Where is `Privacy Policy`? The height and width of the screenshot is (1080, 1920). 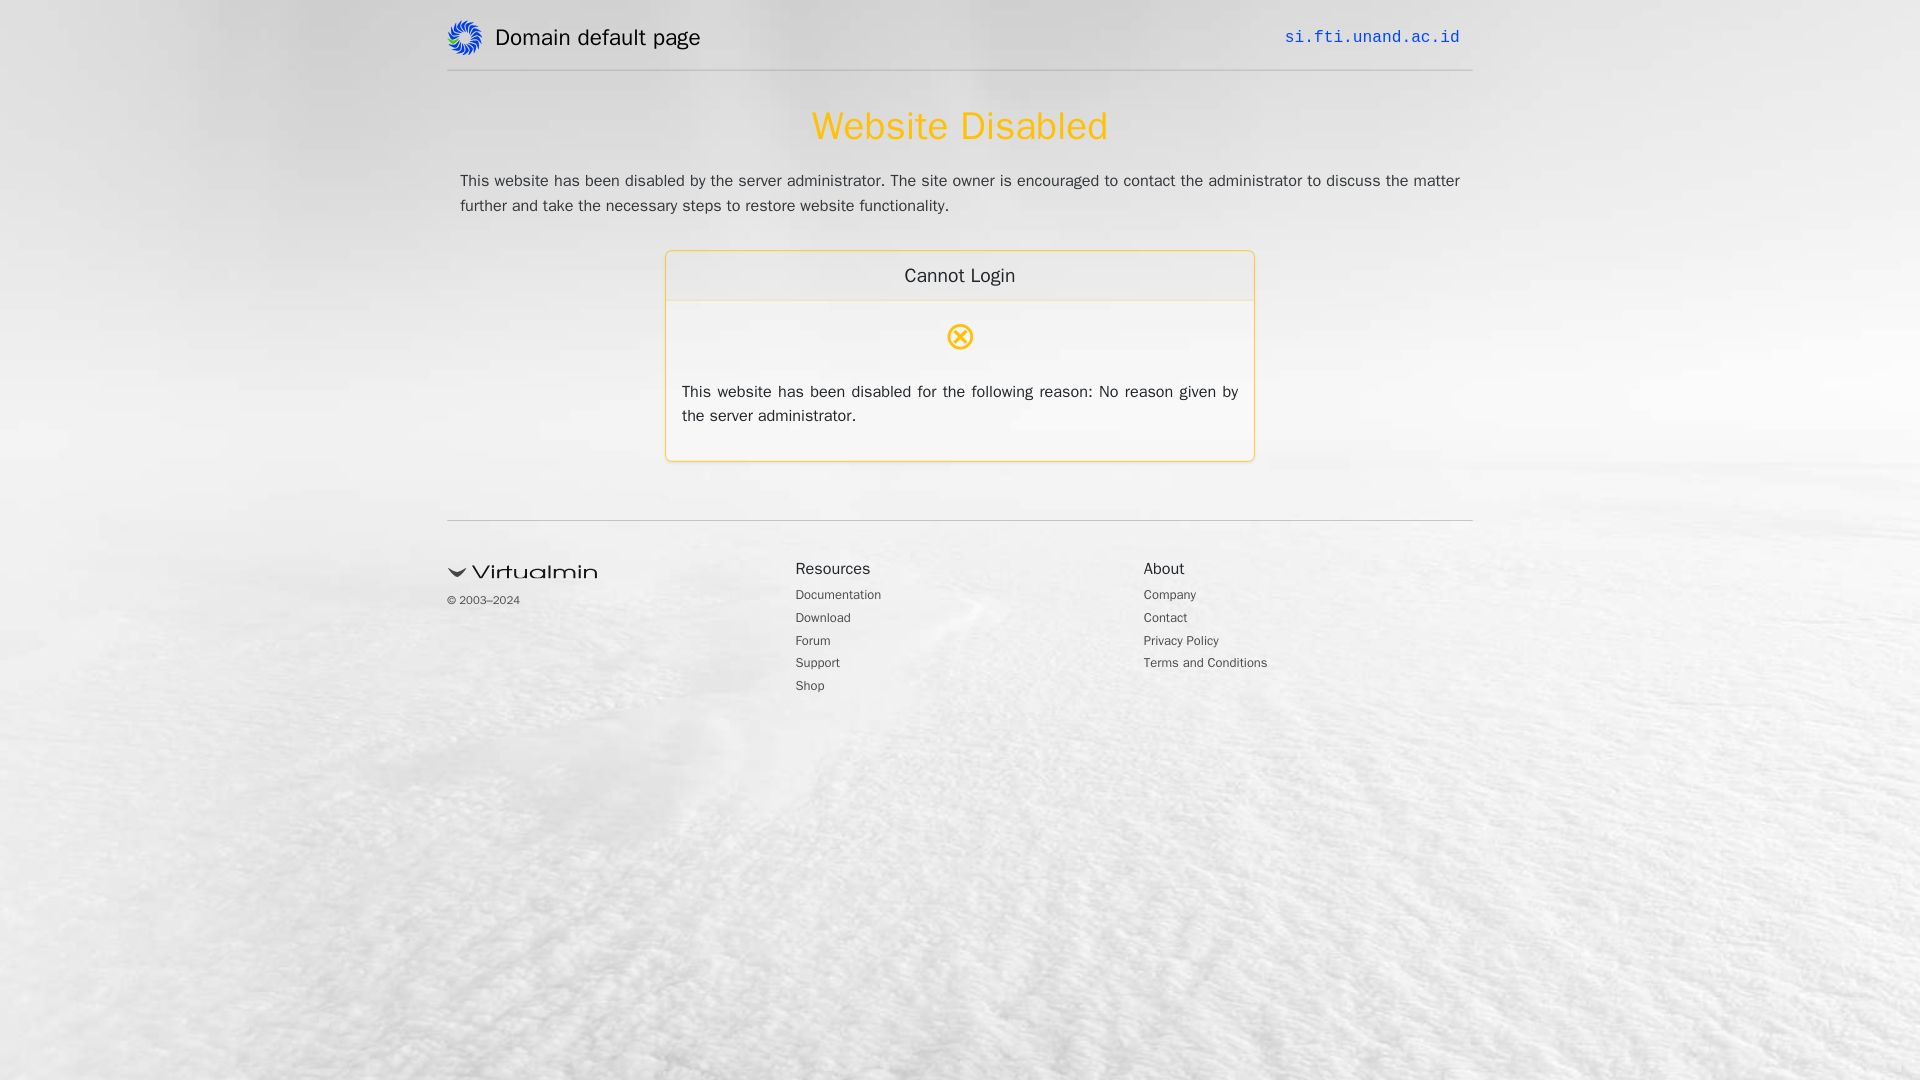
Privacy Policy is located at coordinates (1190, 642).